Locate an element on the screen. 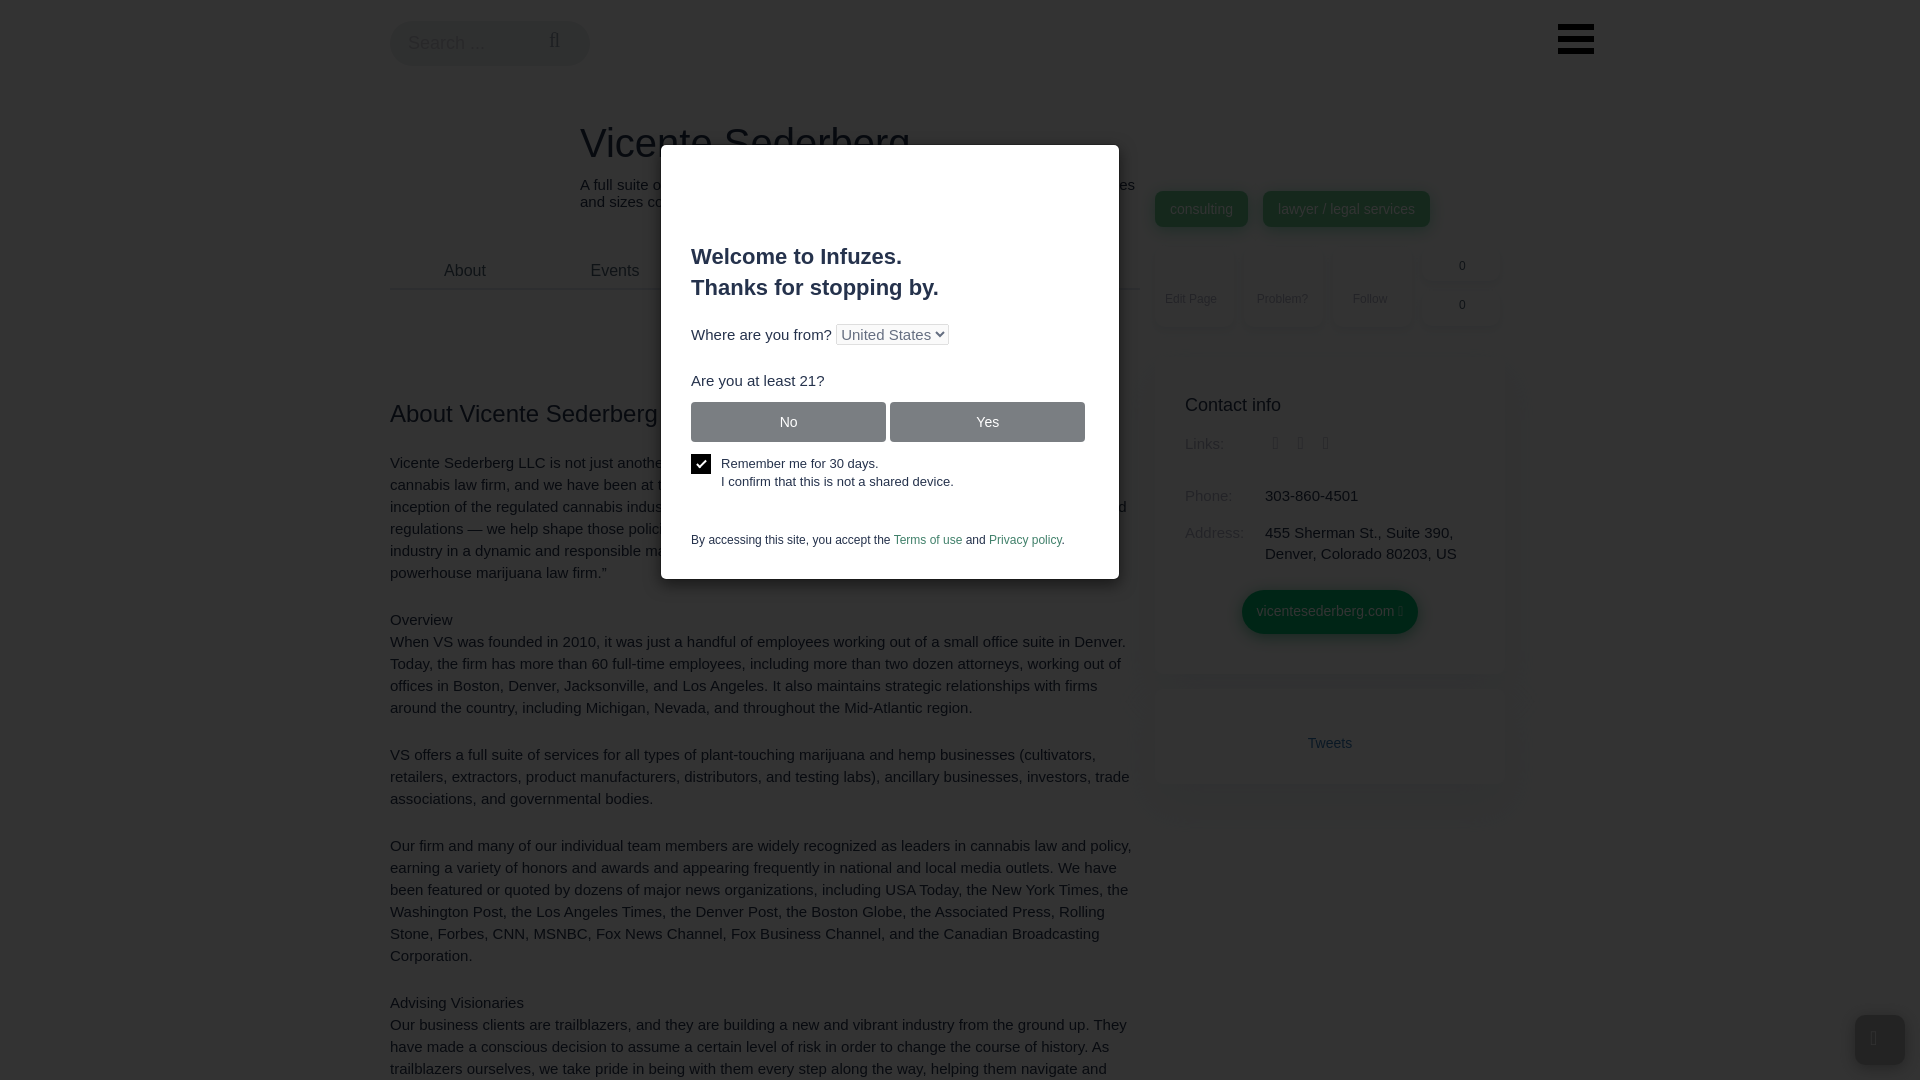 Image resolution: width=1920 pixels, height=1080 pixels. About is located at coordinates (614, 270).